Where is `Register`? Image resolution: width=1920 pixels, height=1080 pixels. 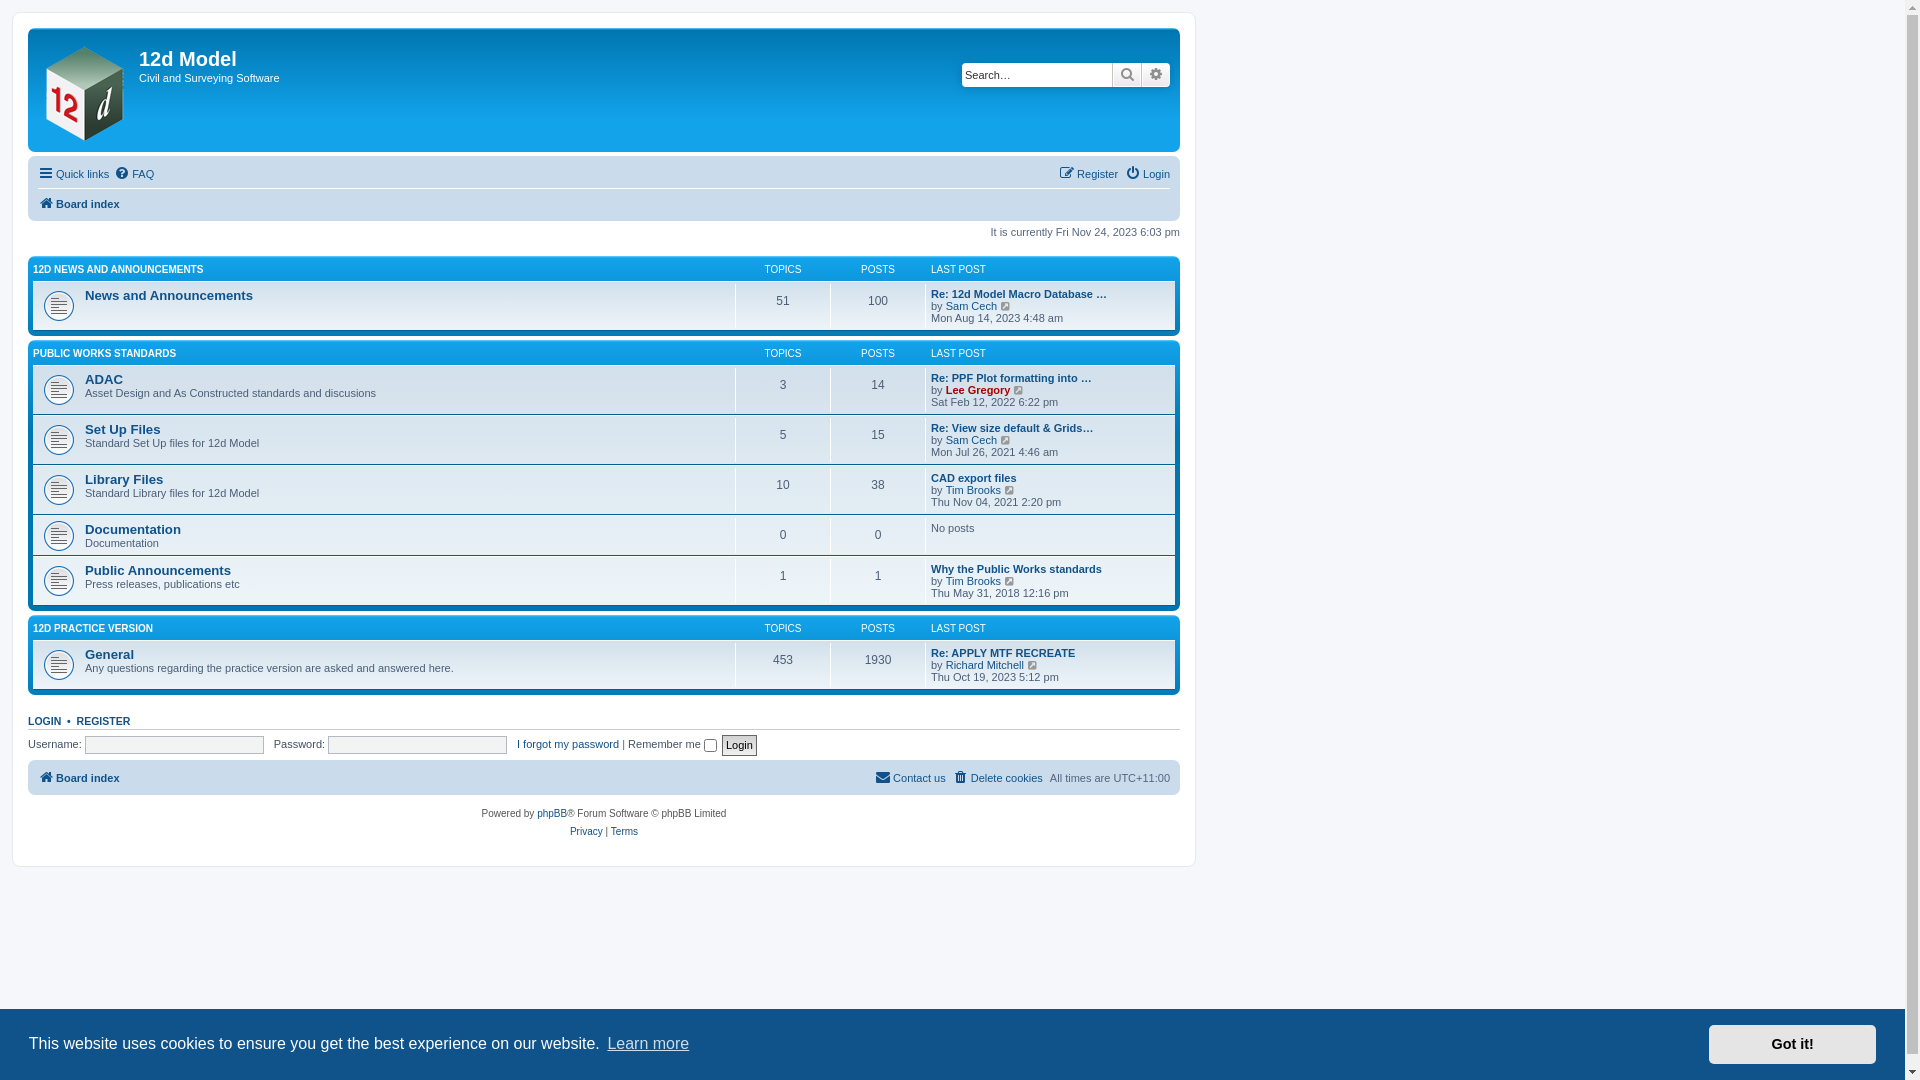 Register is located at coordinates (1088, 174).